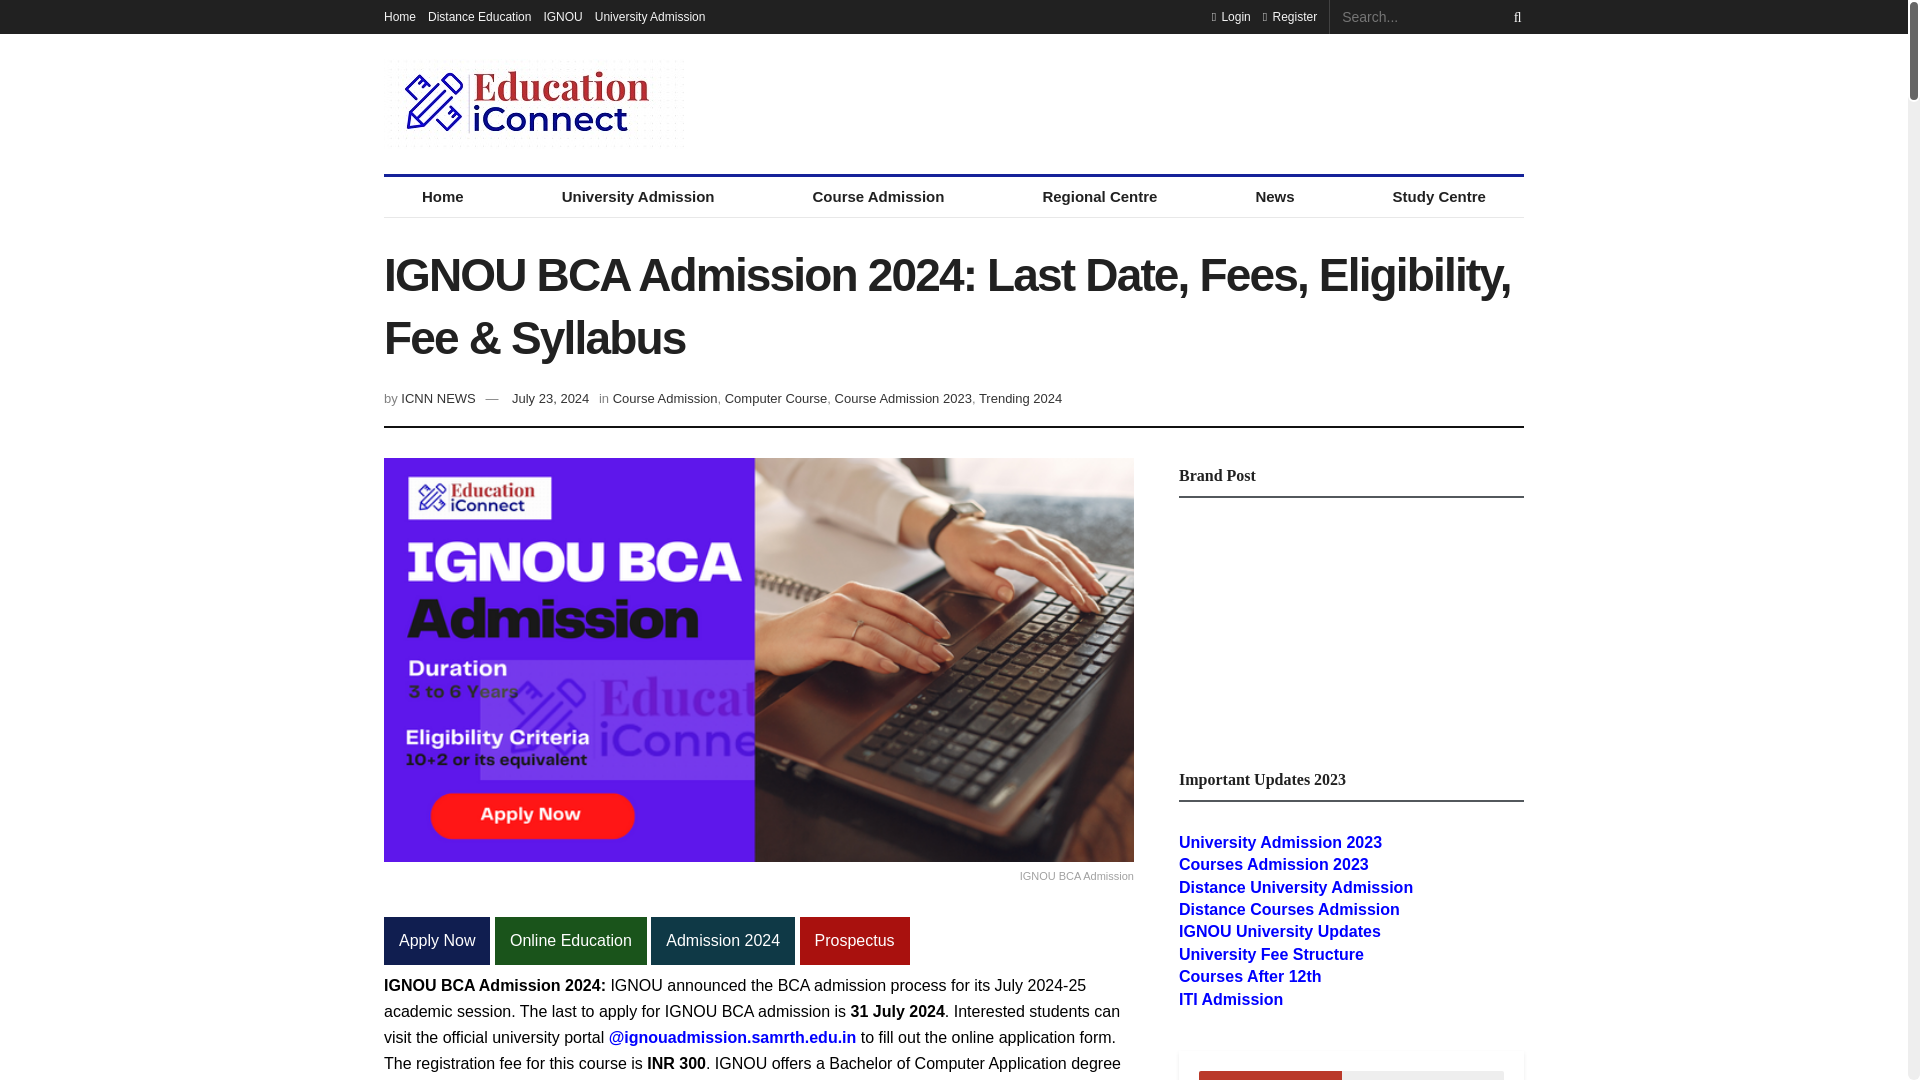 The width and height of the screenshot is (1920, 1080). Describe the element at coordinates (1020, 398) in the screenshot. I see `Trending 2024` at that location.